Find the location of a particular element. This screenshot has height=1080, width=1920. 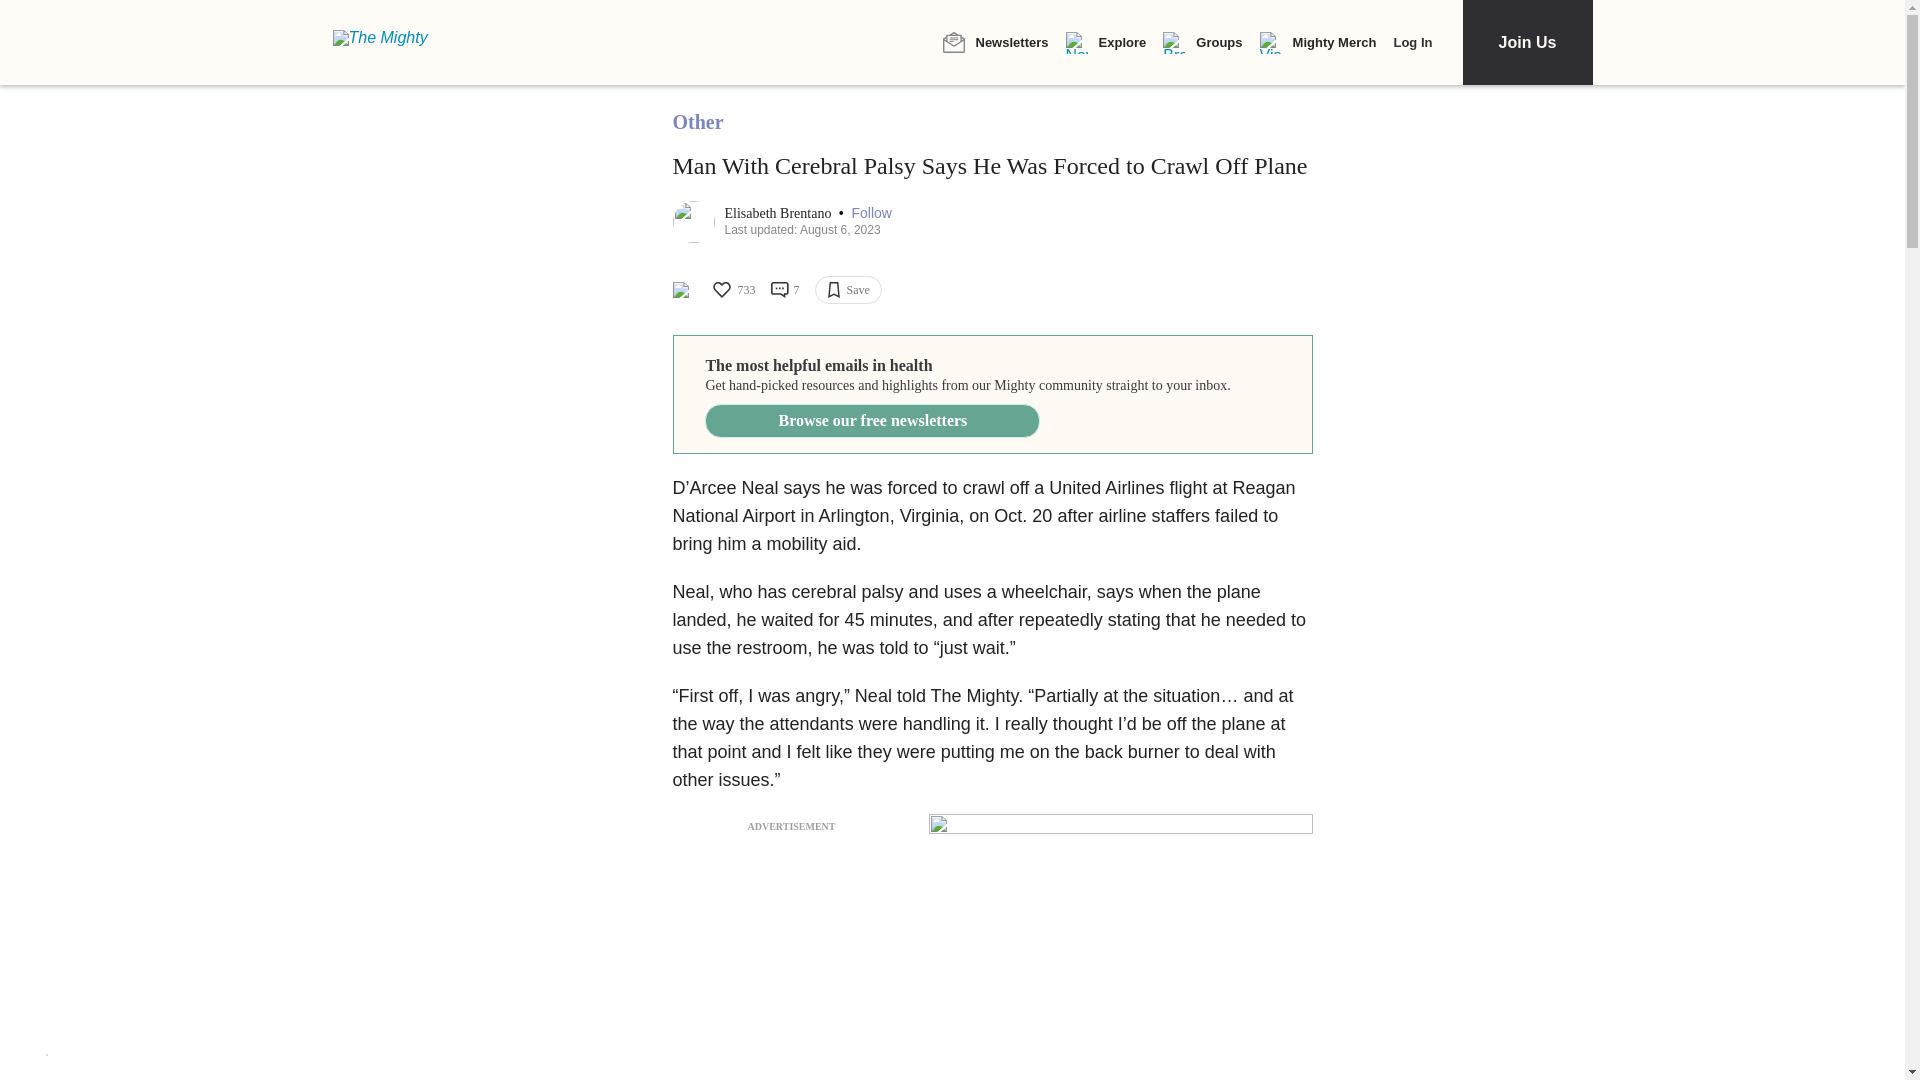

Newsletters is located at coordinates (995, 42).